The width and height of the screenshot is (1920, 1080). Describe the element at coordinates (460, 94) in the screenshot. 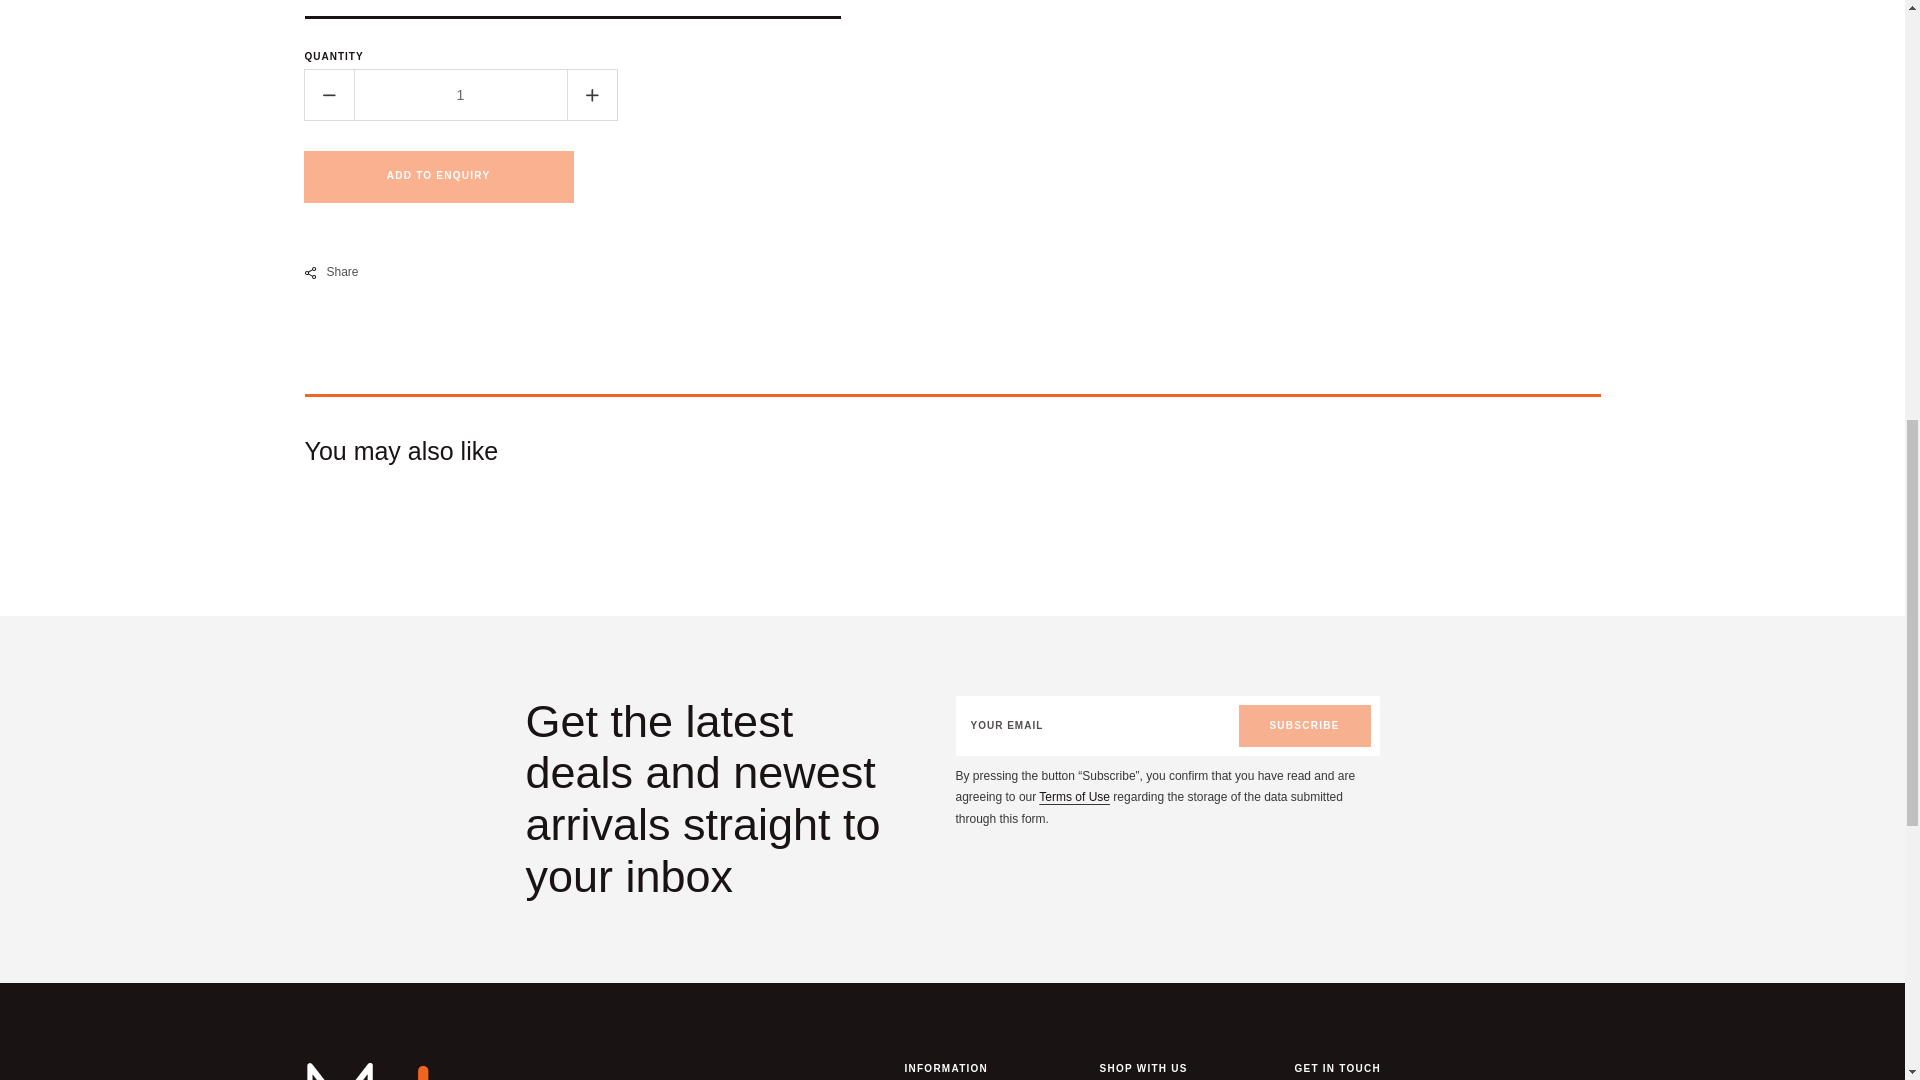

I see `1` at that location.